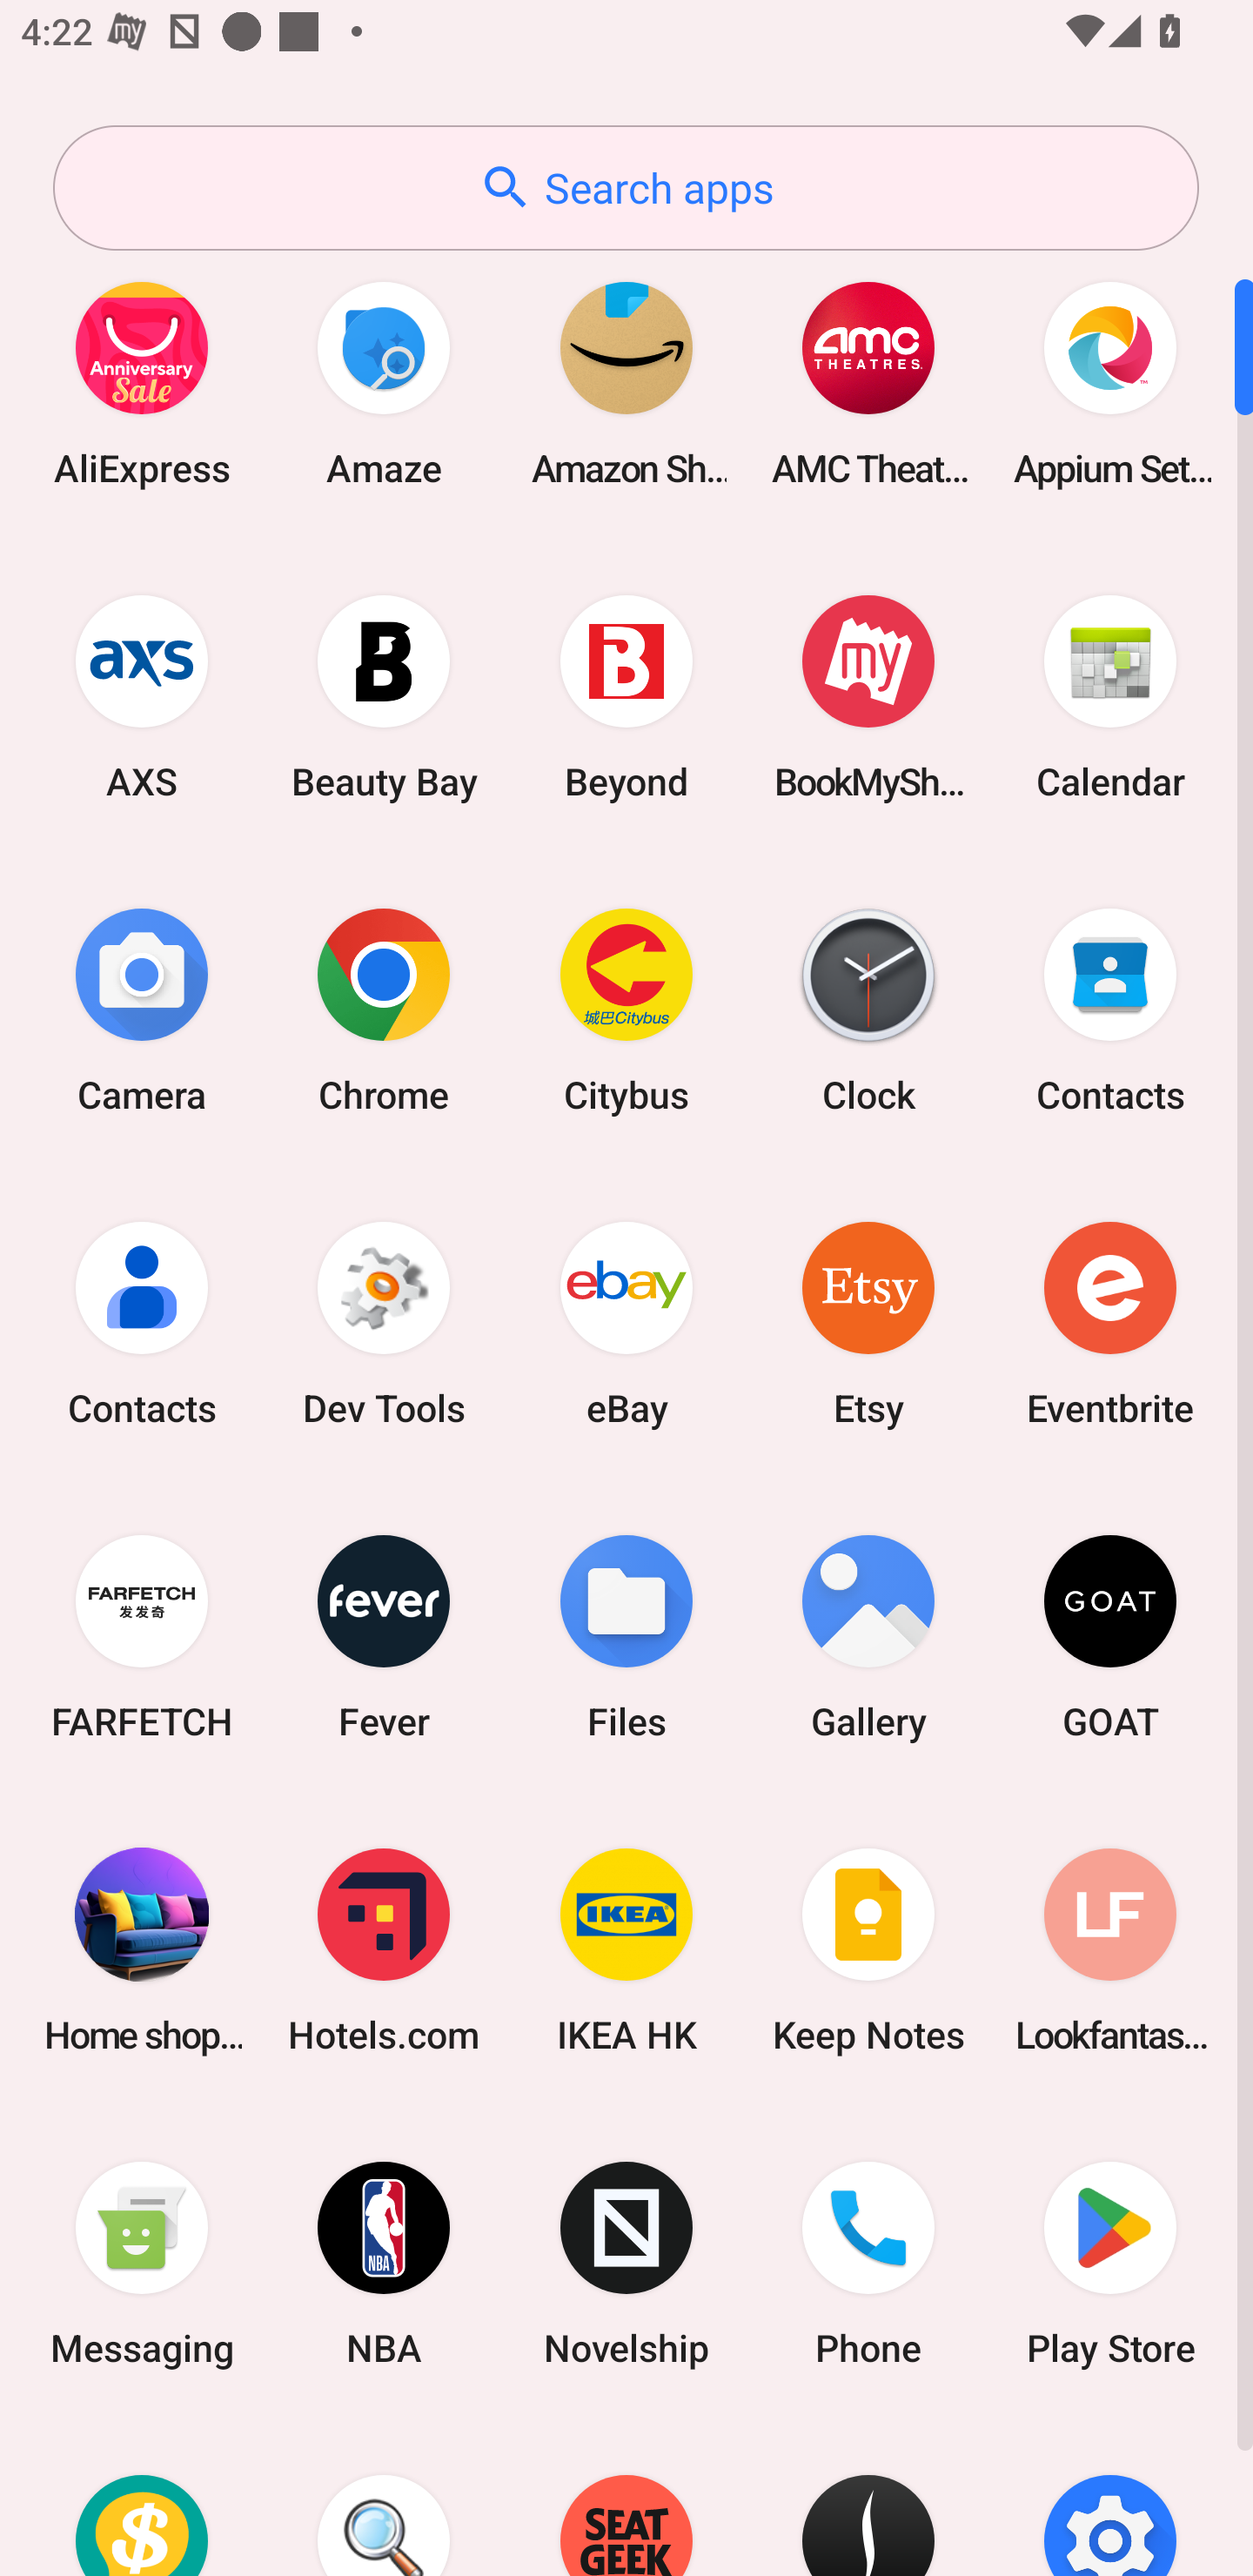 The image size is (1253, 2576). I want to click on Calendar, so click(1110, 696).